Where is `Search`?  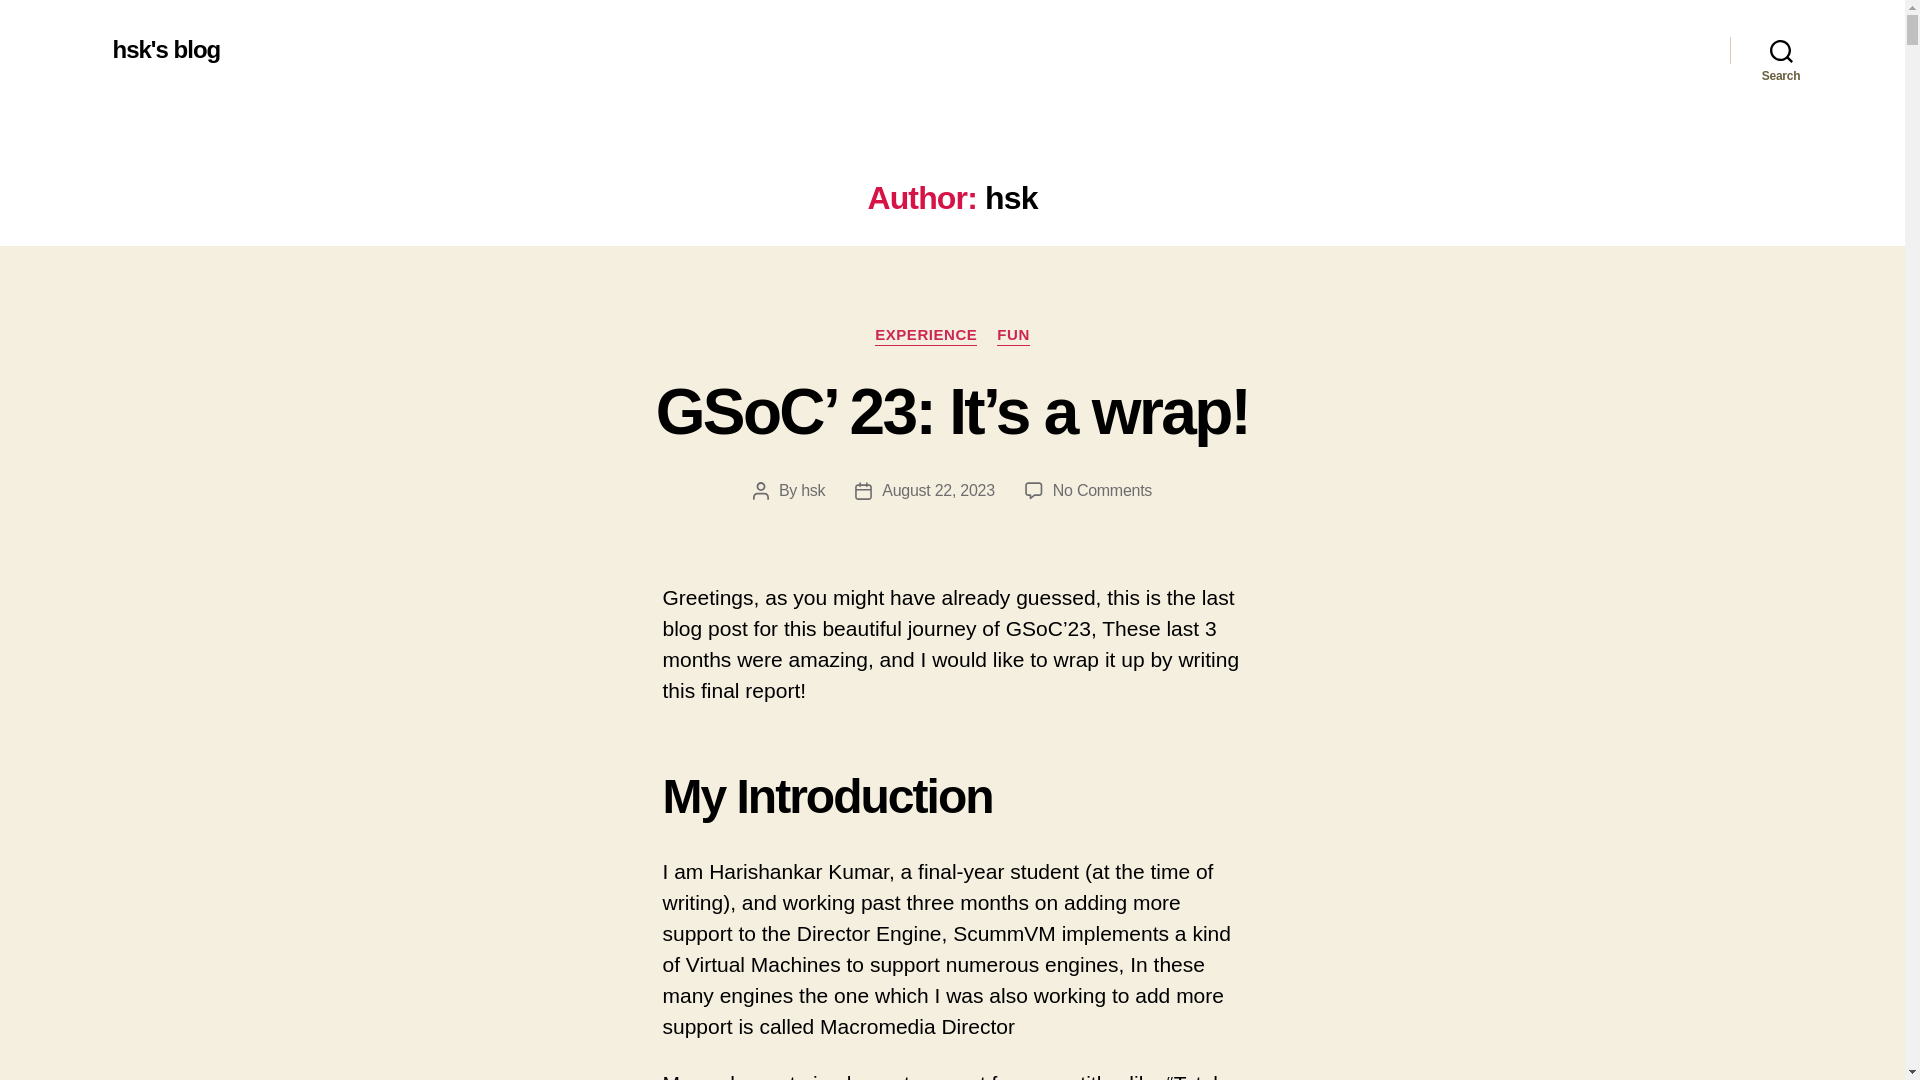
Search is located at coordinates (1781, 50).